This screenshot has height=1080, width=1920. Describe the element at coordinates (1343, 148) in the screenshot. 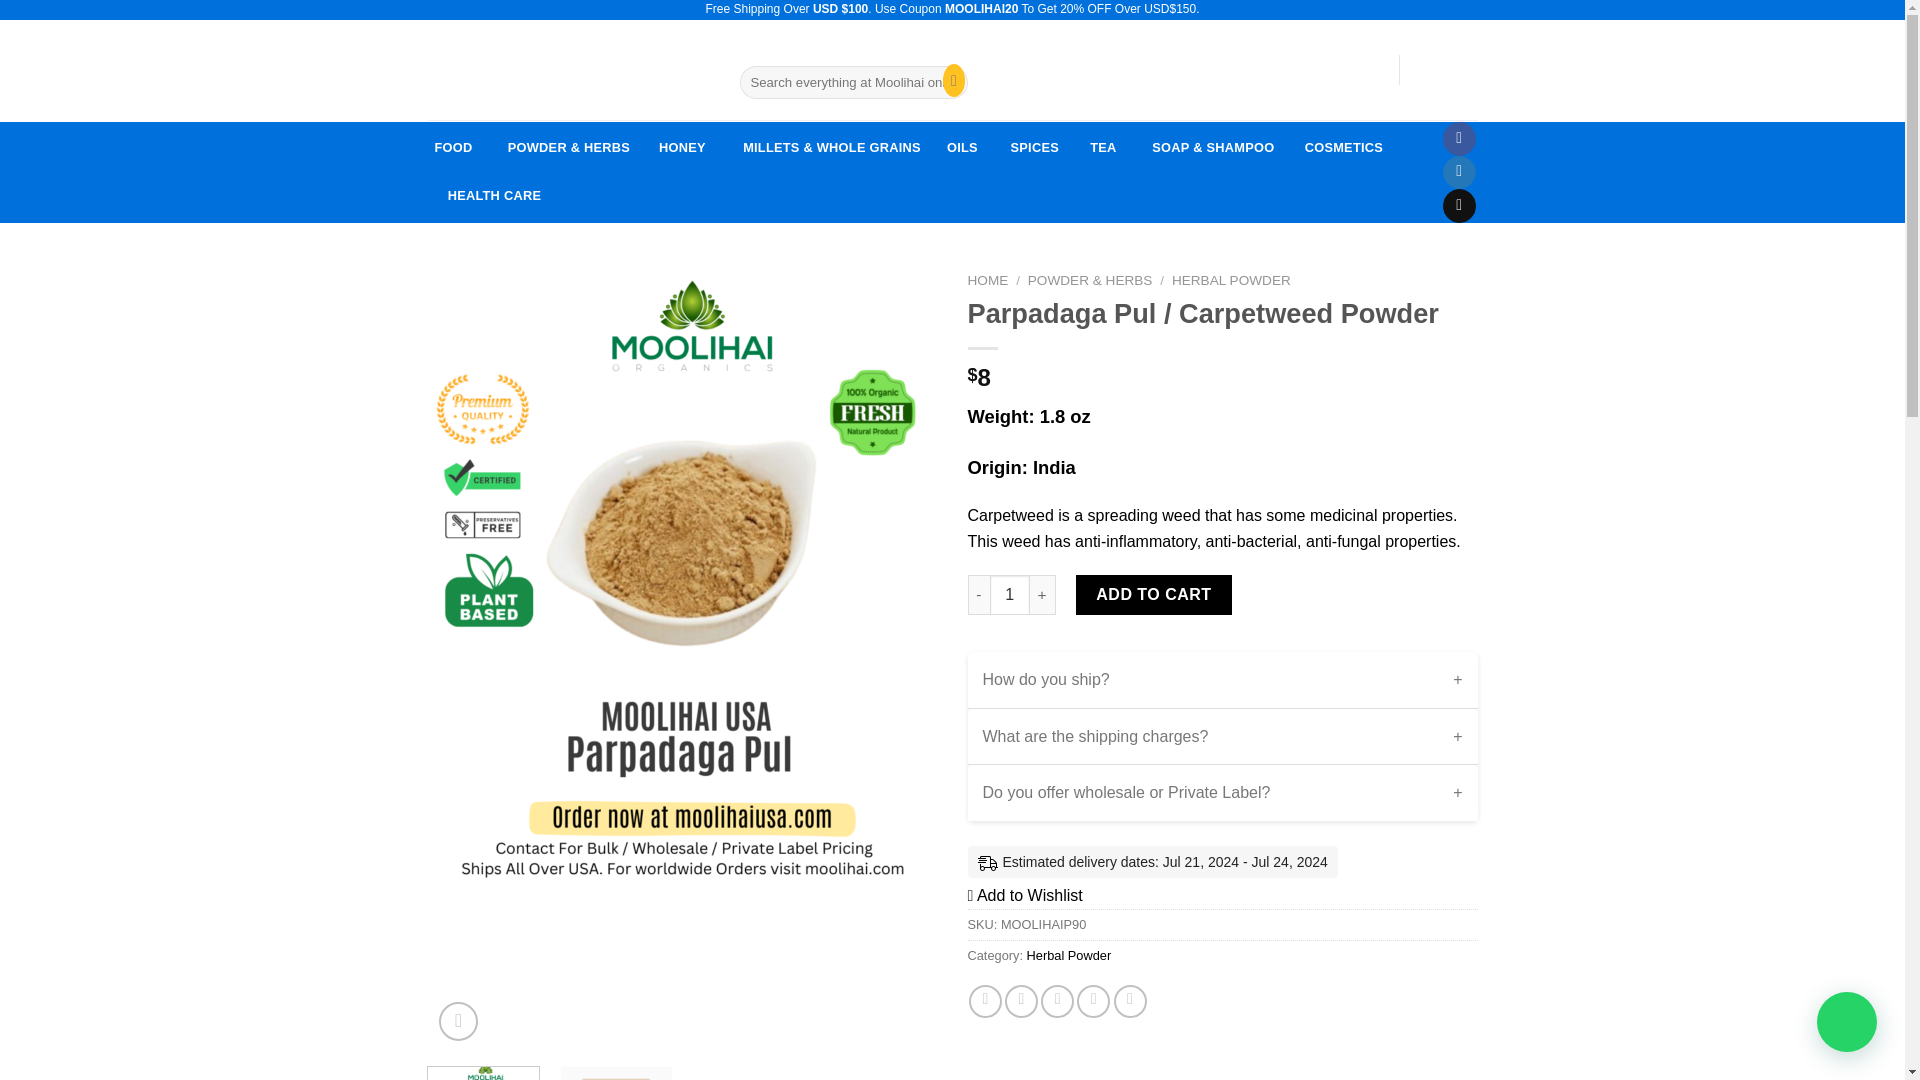

I see `COSMETICS` at that location.